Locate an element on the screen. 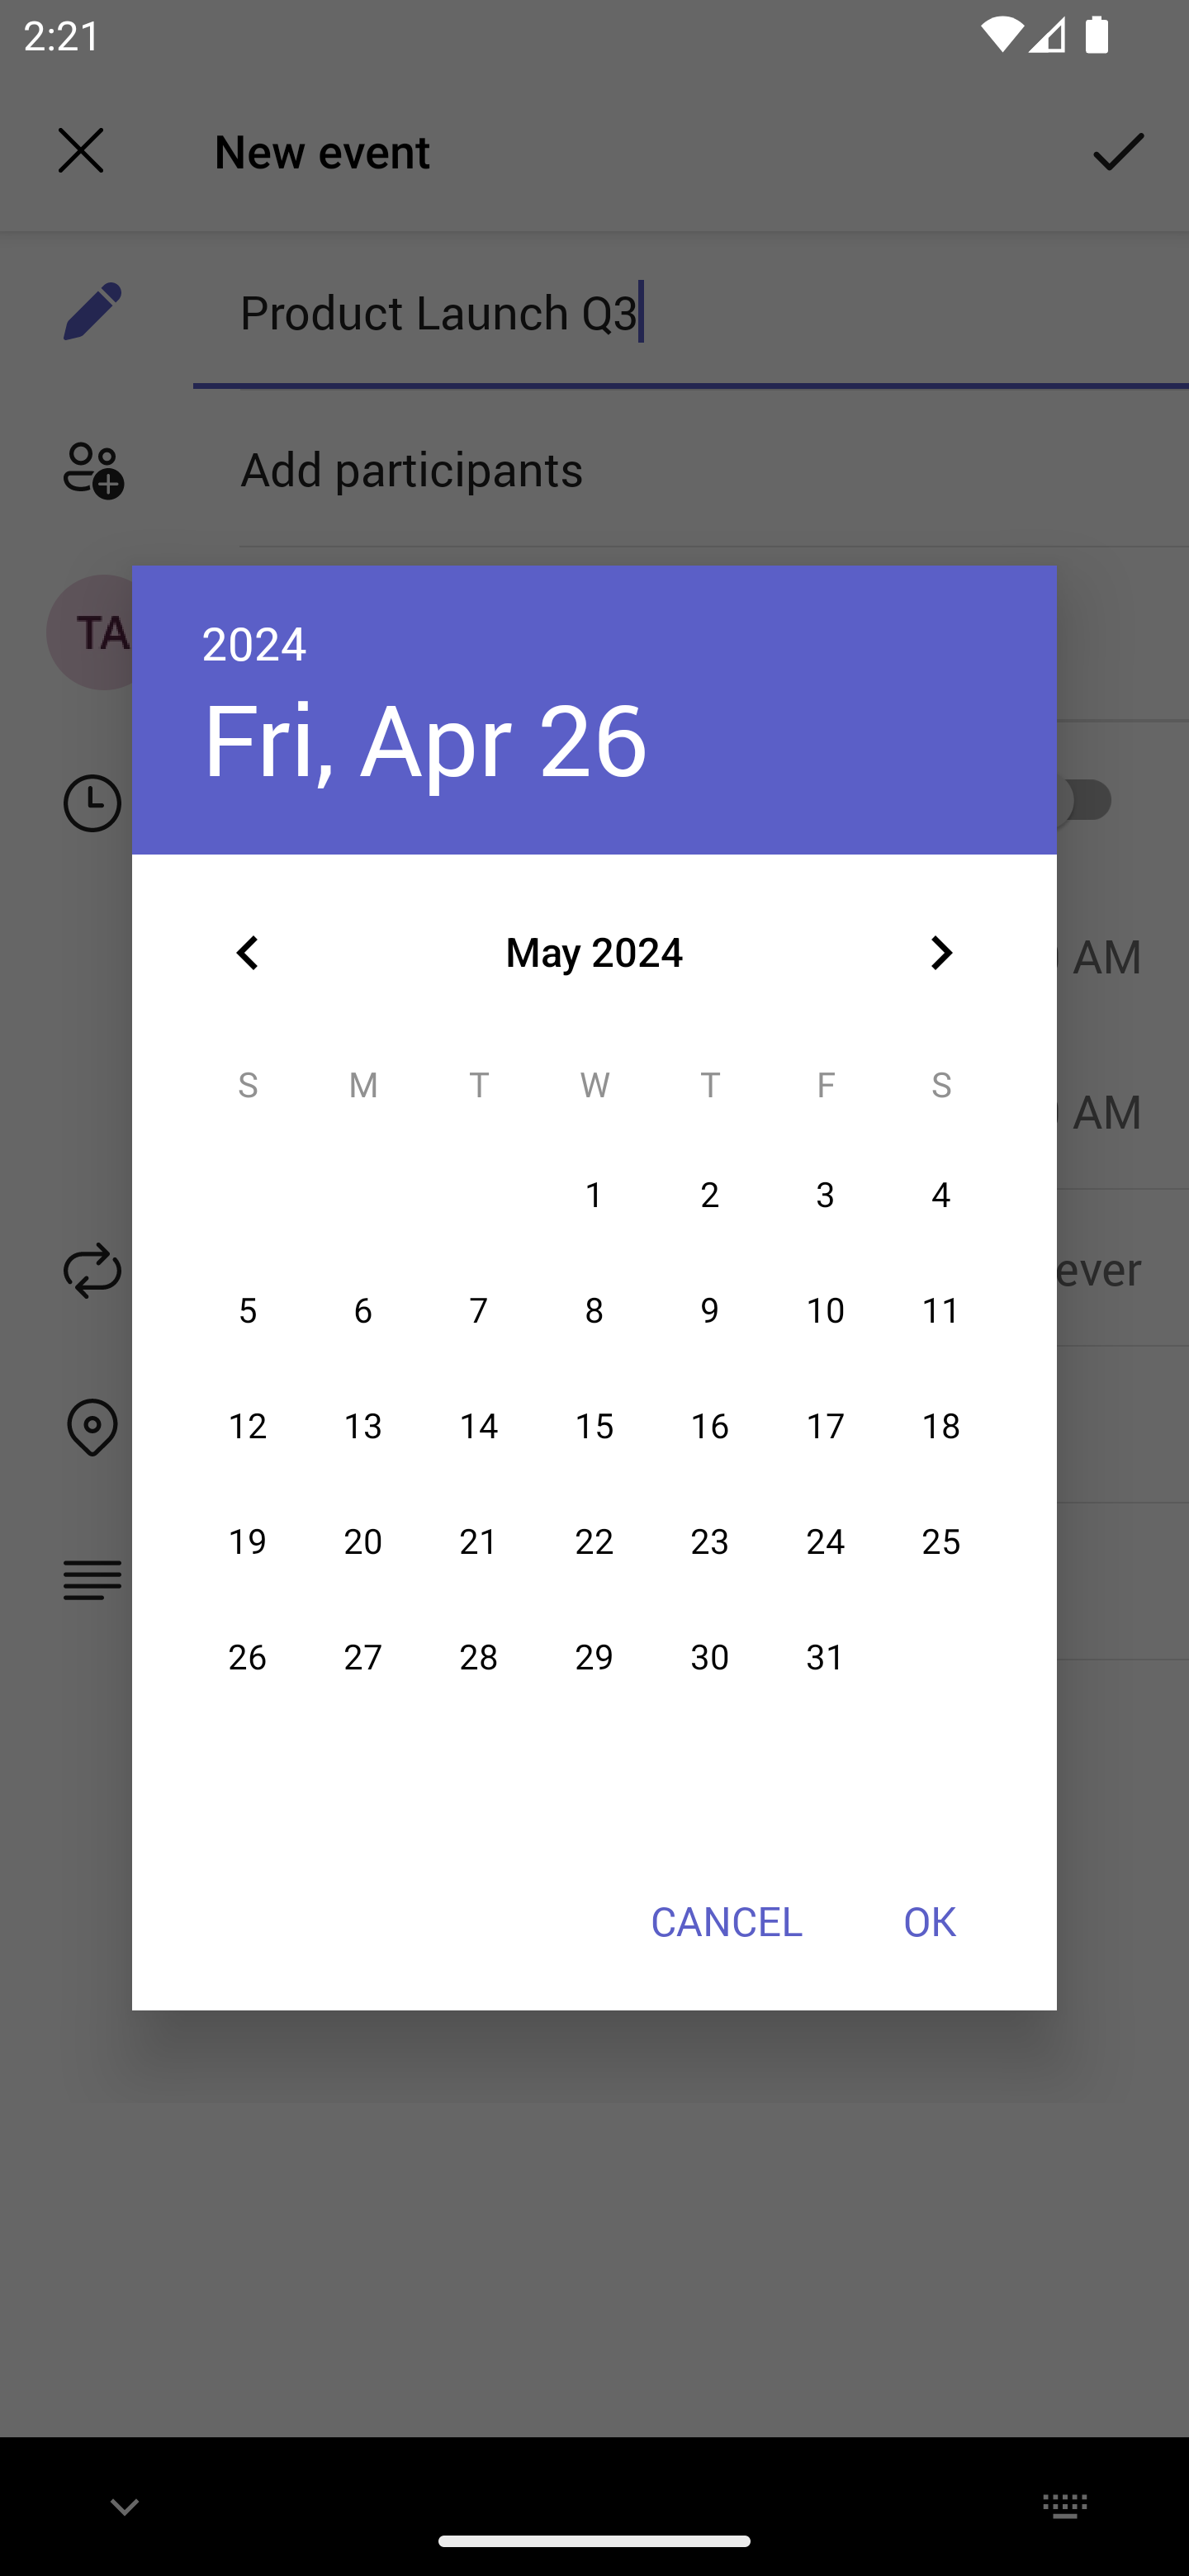  6 06 May 2024 is located at coordinates (363, 1311).